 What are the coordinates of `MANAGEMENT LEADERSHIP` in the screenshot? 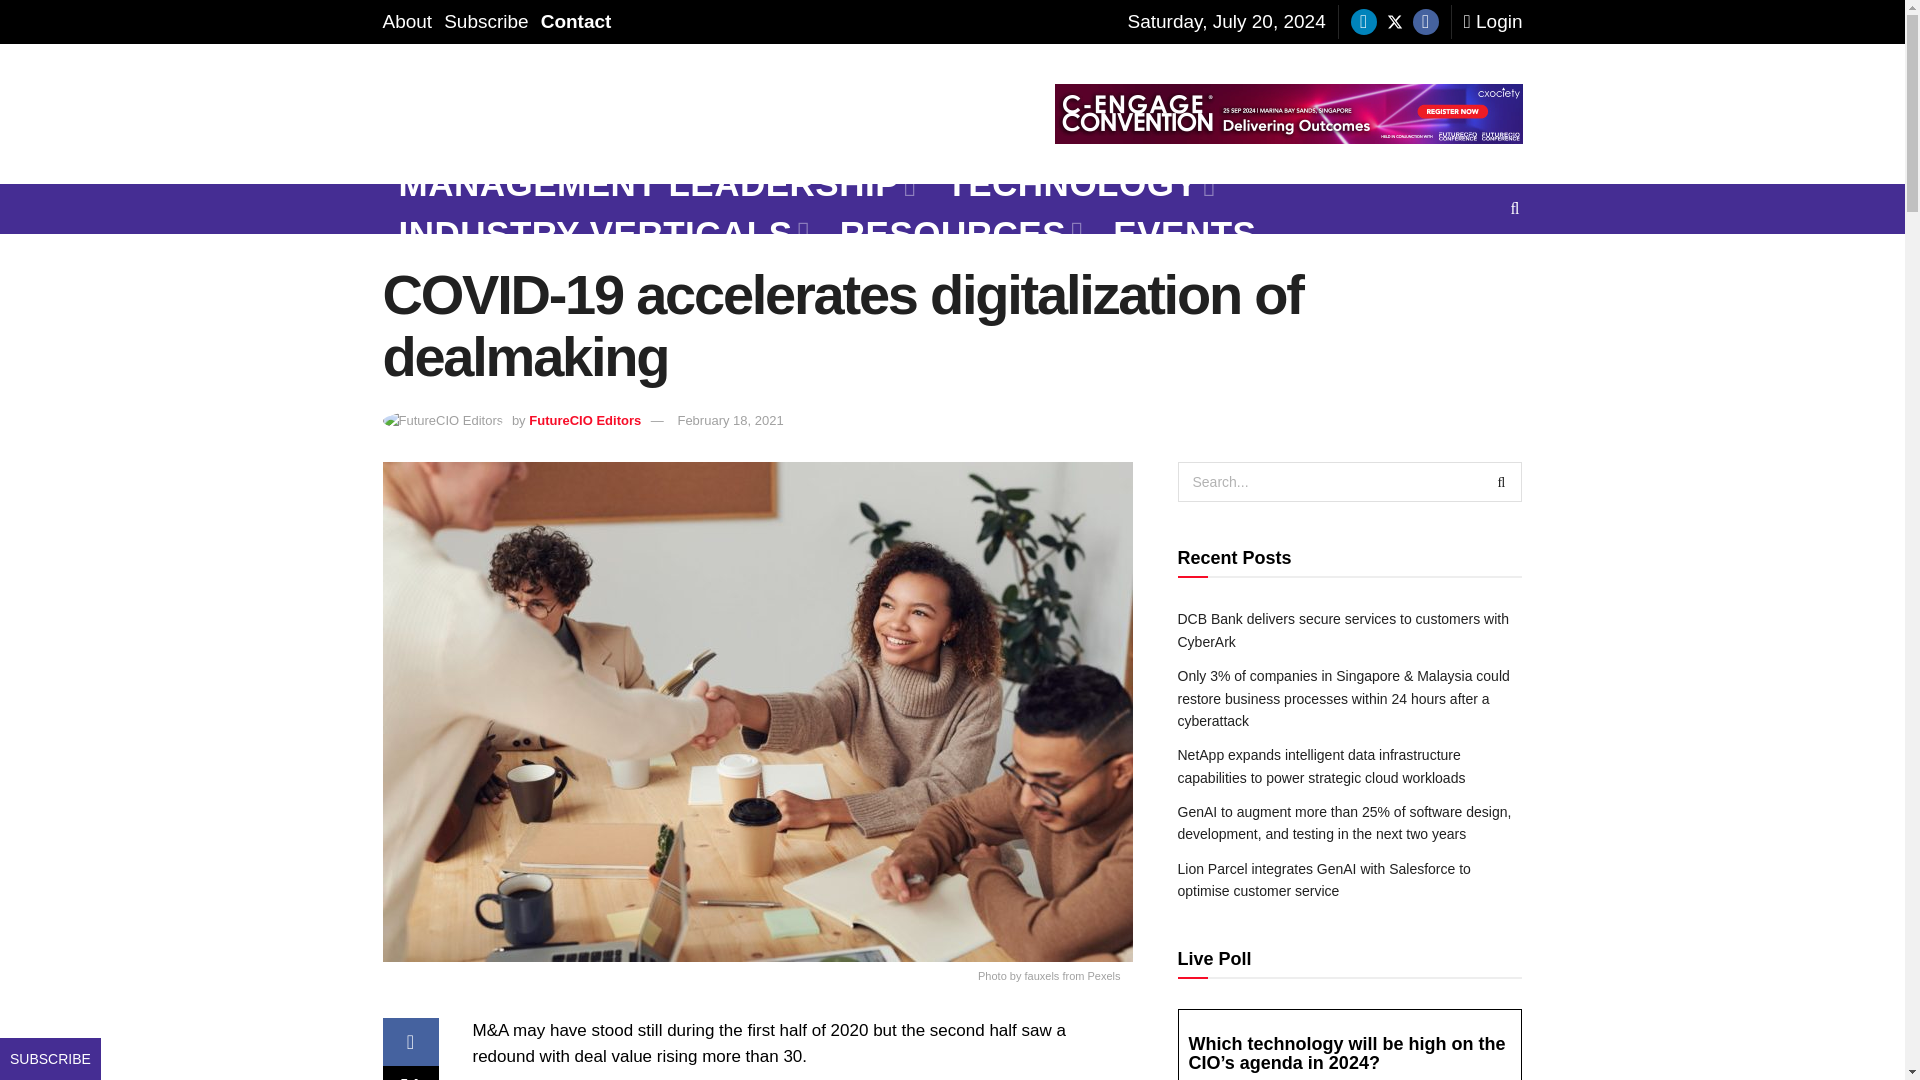 It's located at (656, 184).